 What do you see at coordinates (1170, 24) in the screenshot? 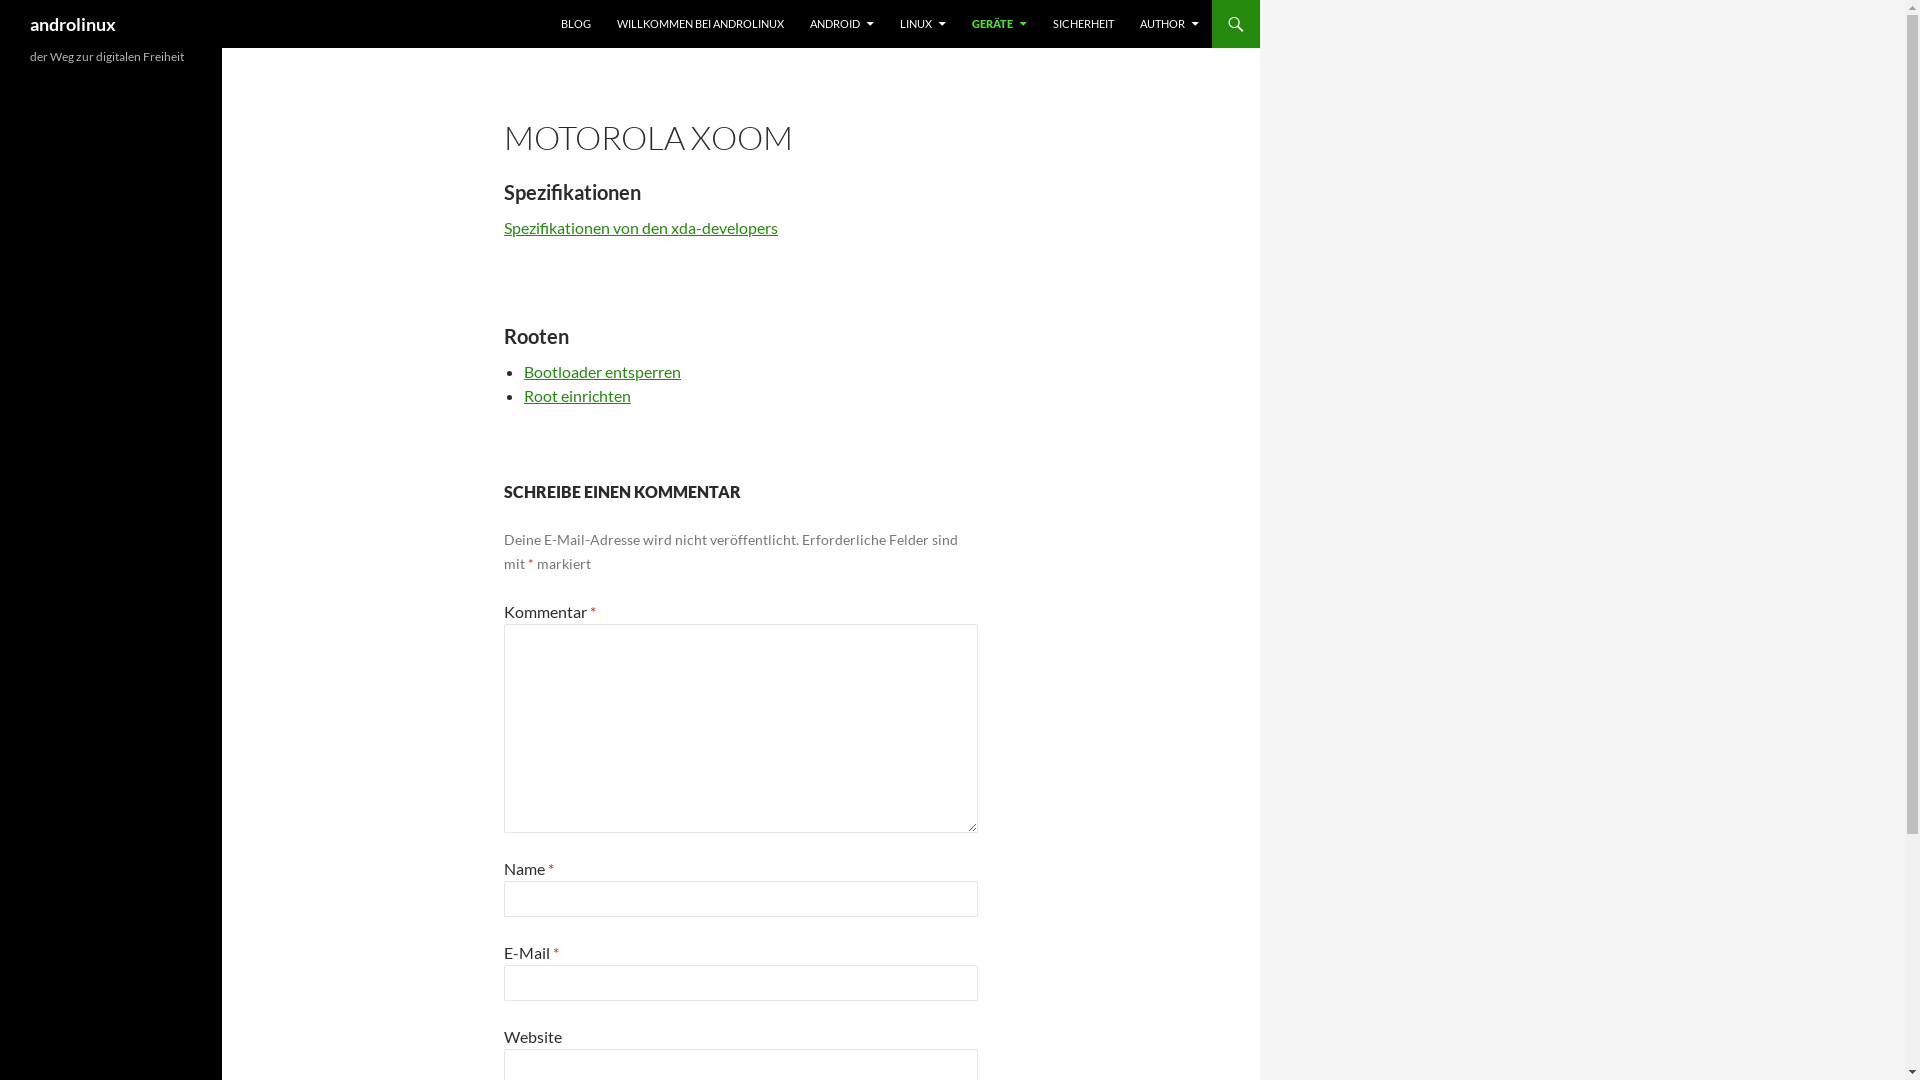
I see `AUTHOR` at bounding box center [1170, 24].